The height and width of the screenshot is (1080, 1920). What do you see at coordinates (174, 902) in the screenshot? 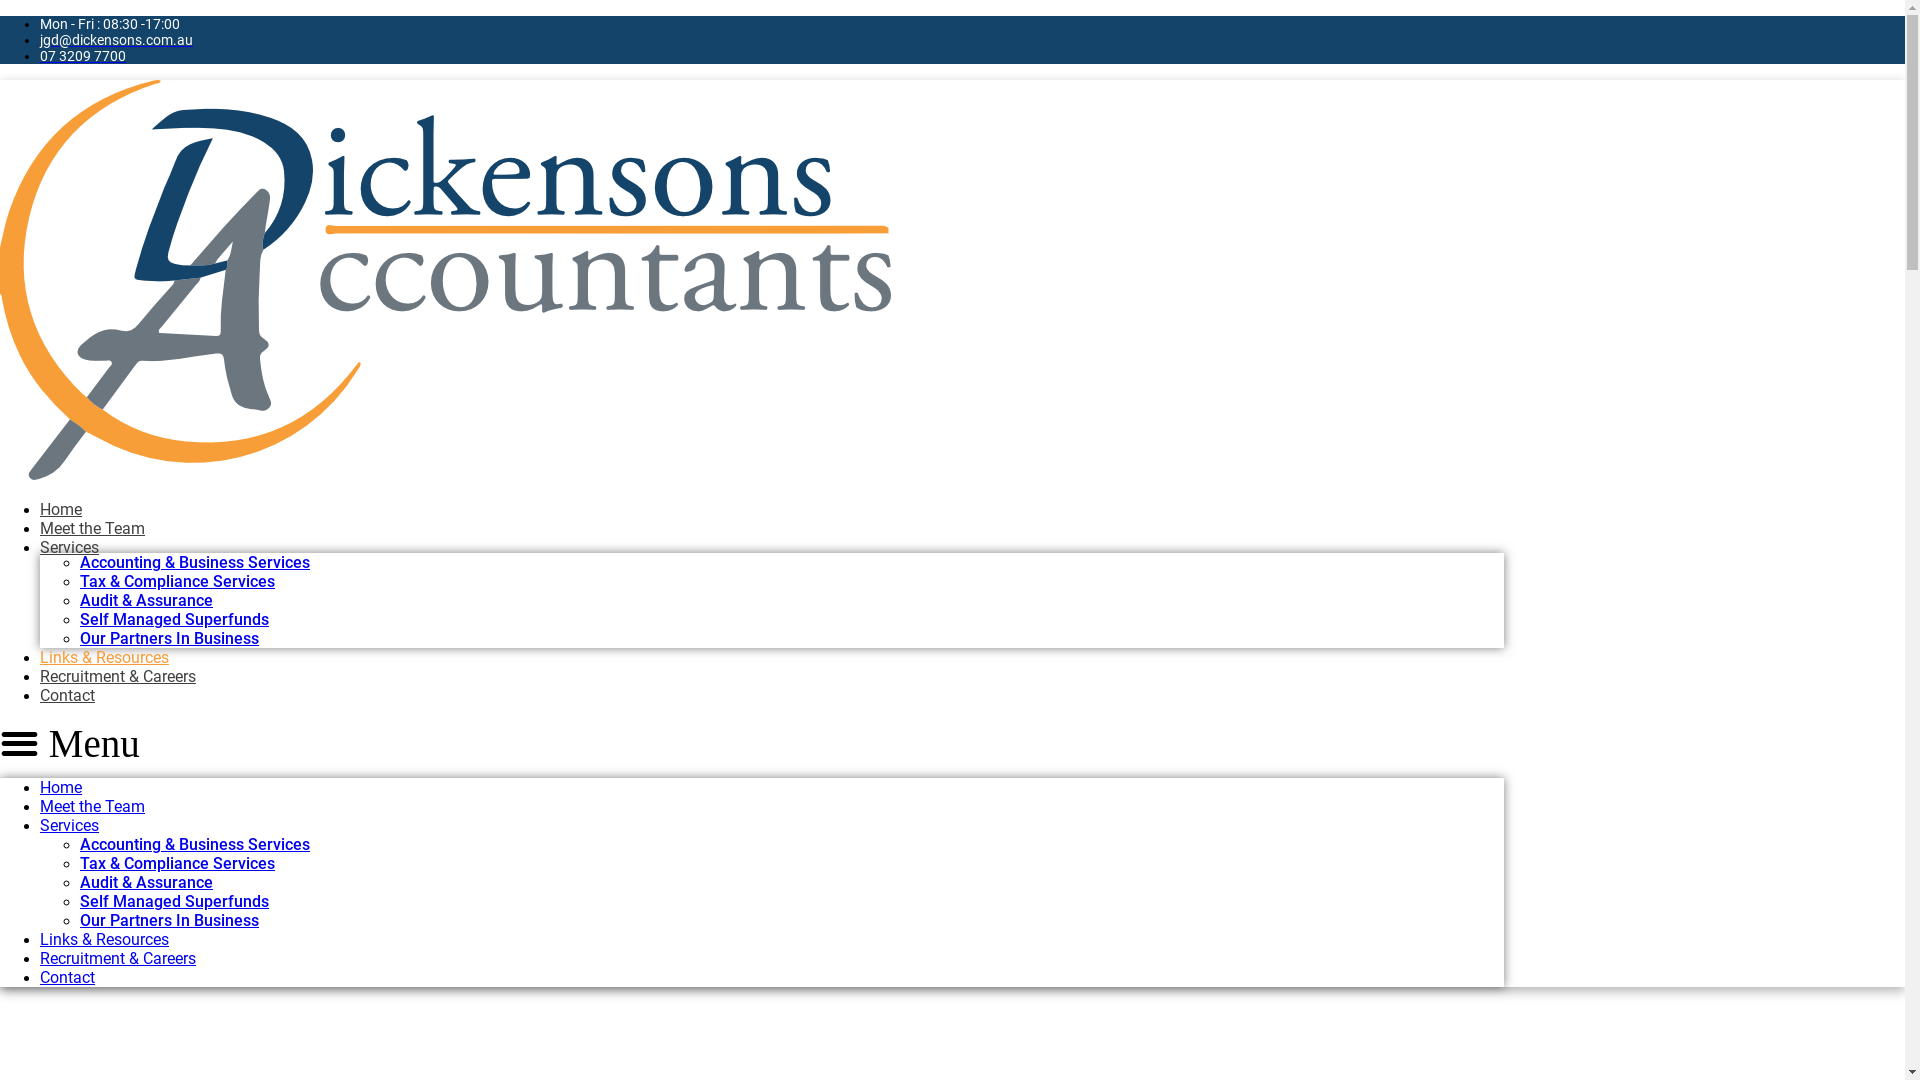
I see `Self Managed Superfunds` at bounding box center [174, 902].